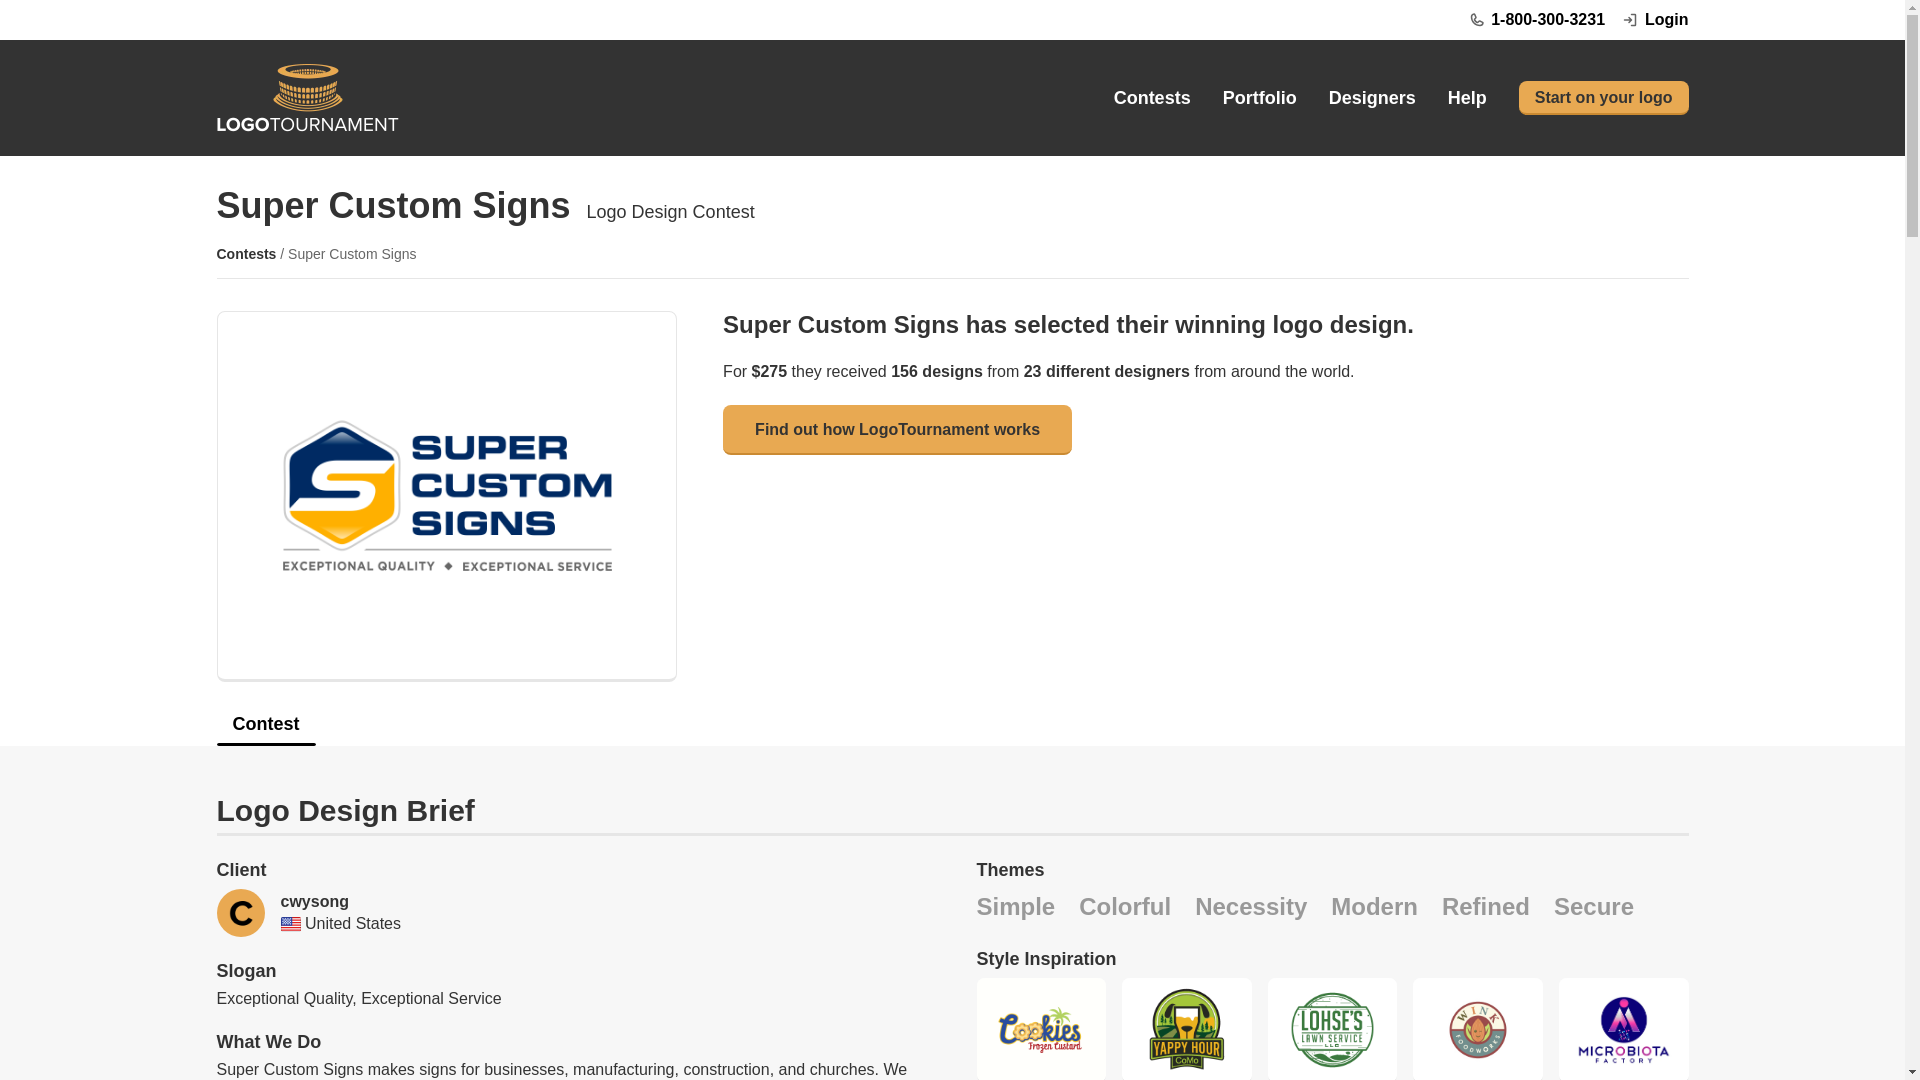 The height and width of the screenshot is (1080, 1920). Describe the element at coordinates (246, 254) in the screenshot. I see `Contests` at that location.